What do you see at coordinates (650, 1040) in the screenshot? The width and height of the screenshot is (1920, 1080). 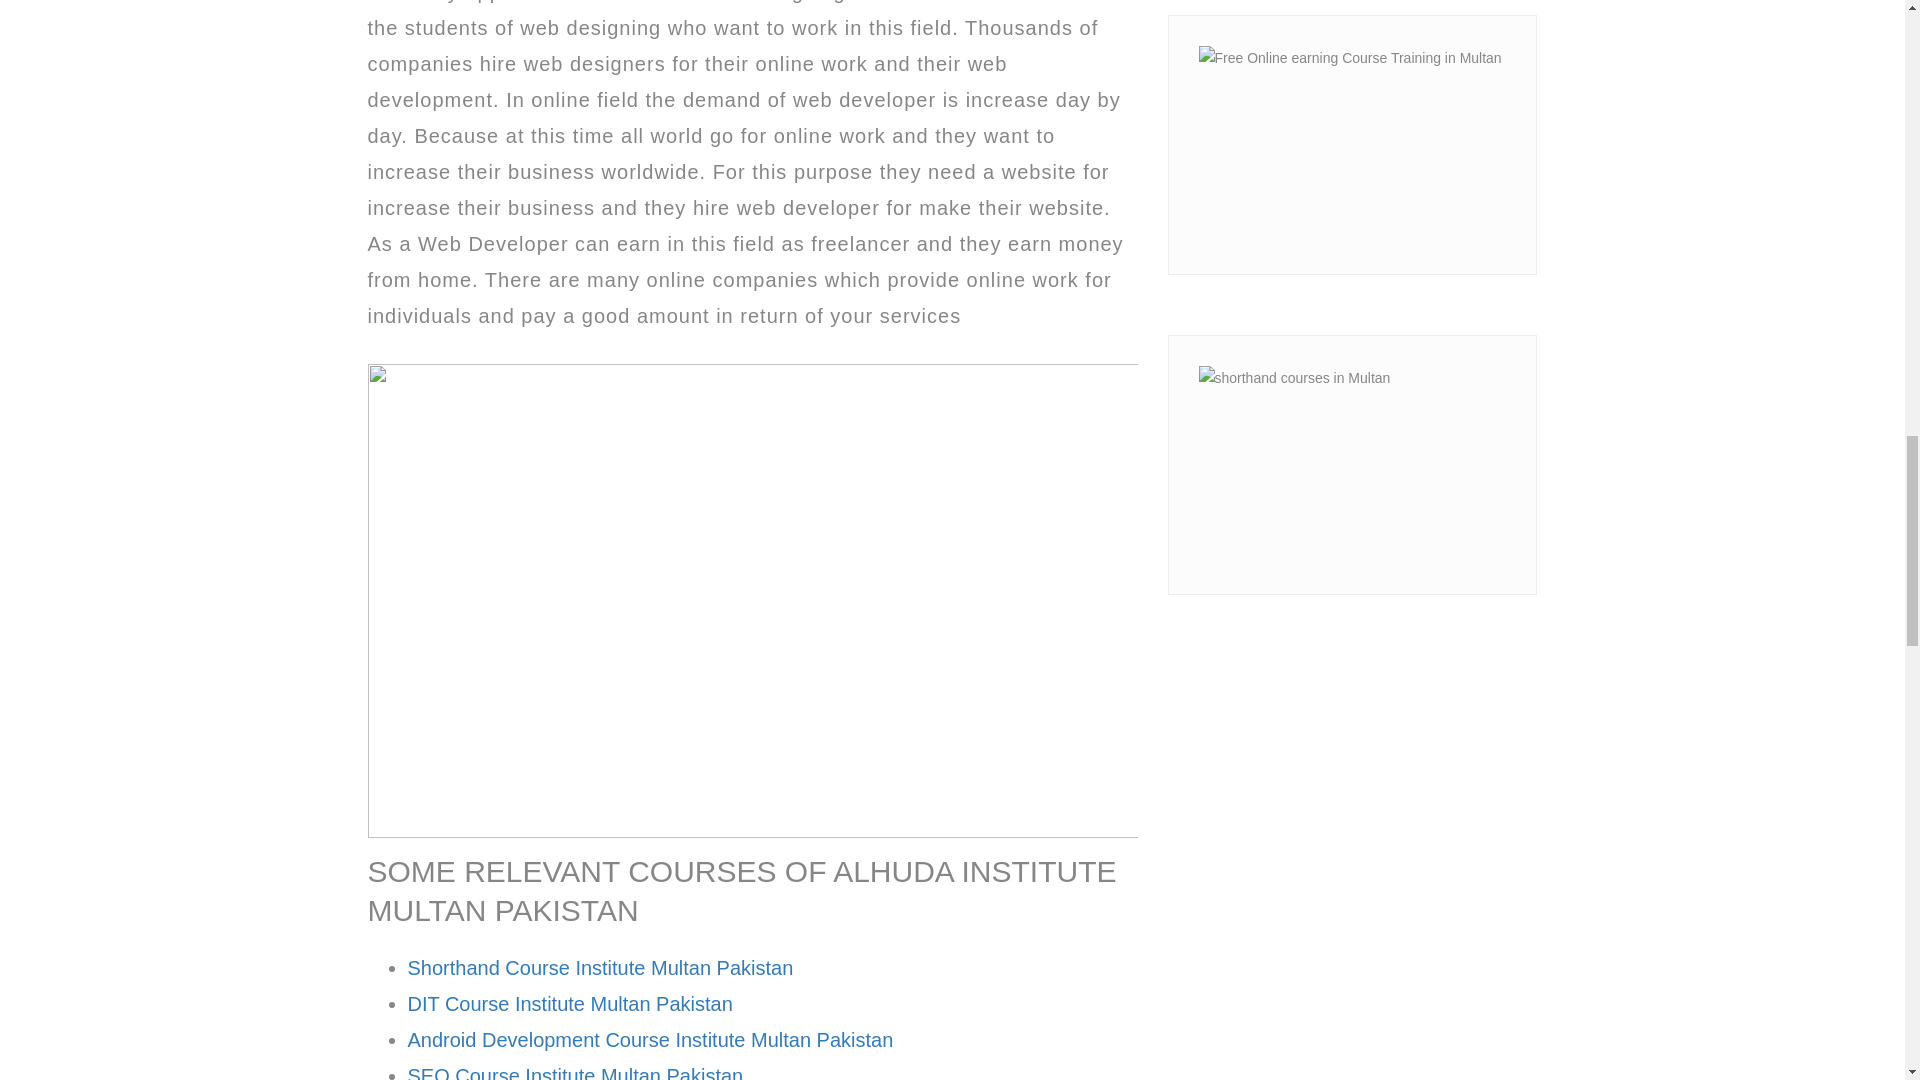 I see `Android Development Course Institute Multan Pakistan` at bounding box center [650, 1040].